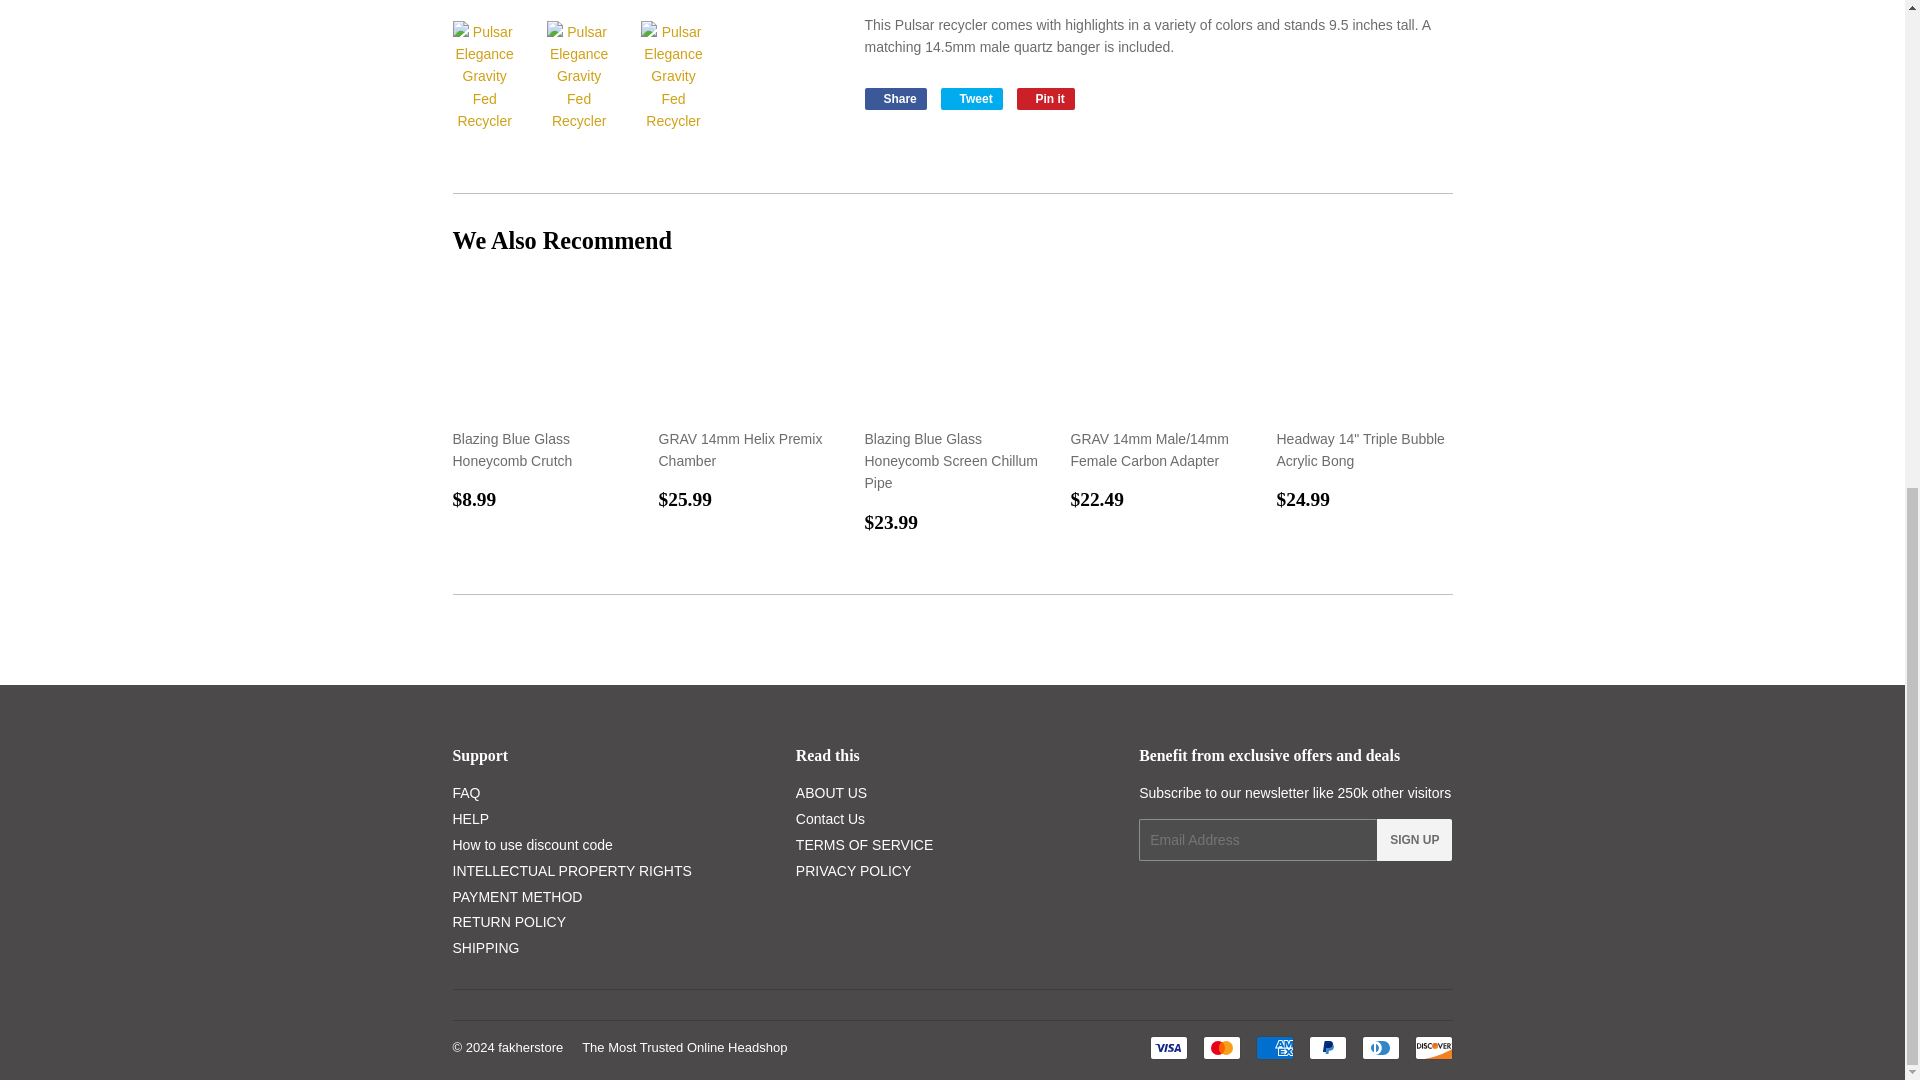  Describe the element at coordinates (1220, 1047) in the screenshot. I see `Mastercard` at that location.